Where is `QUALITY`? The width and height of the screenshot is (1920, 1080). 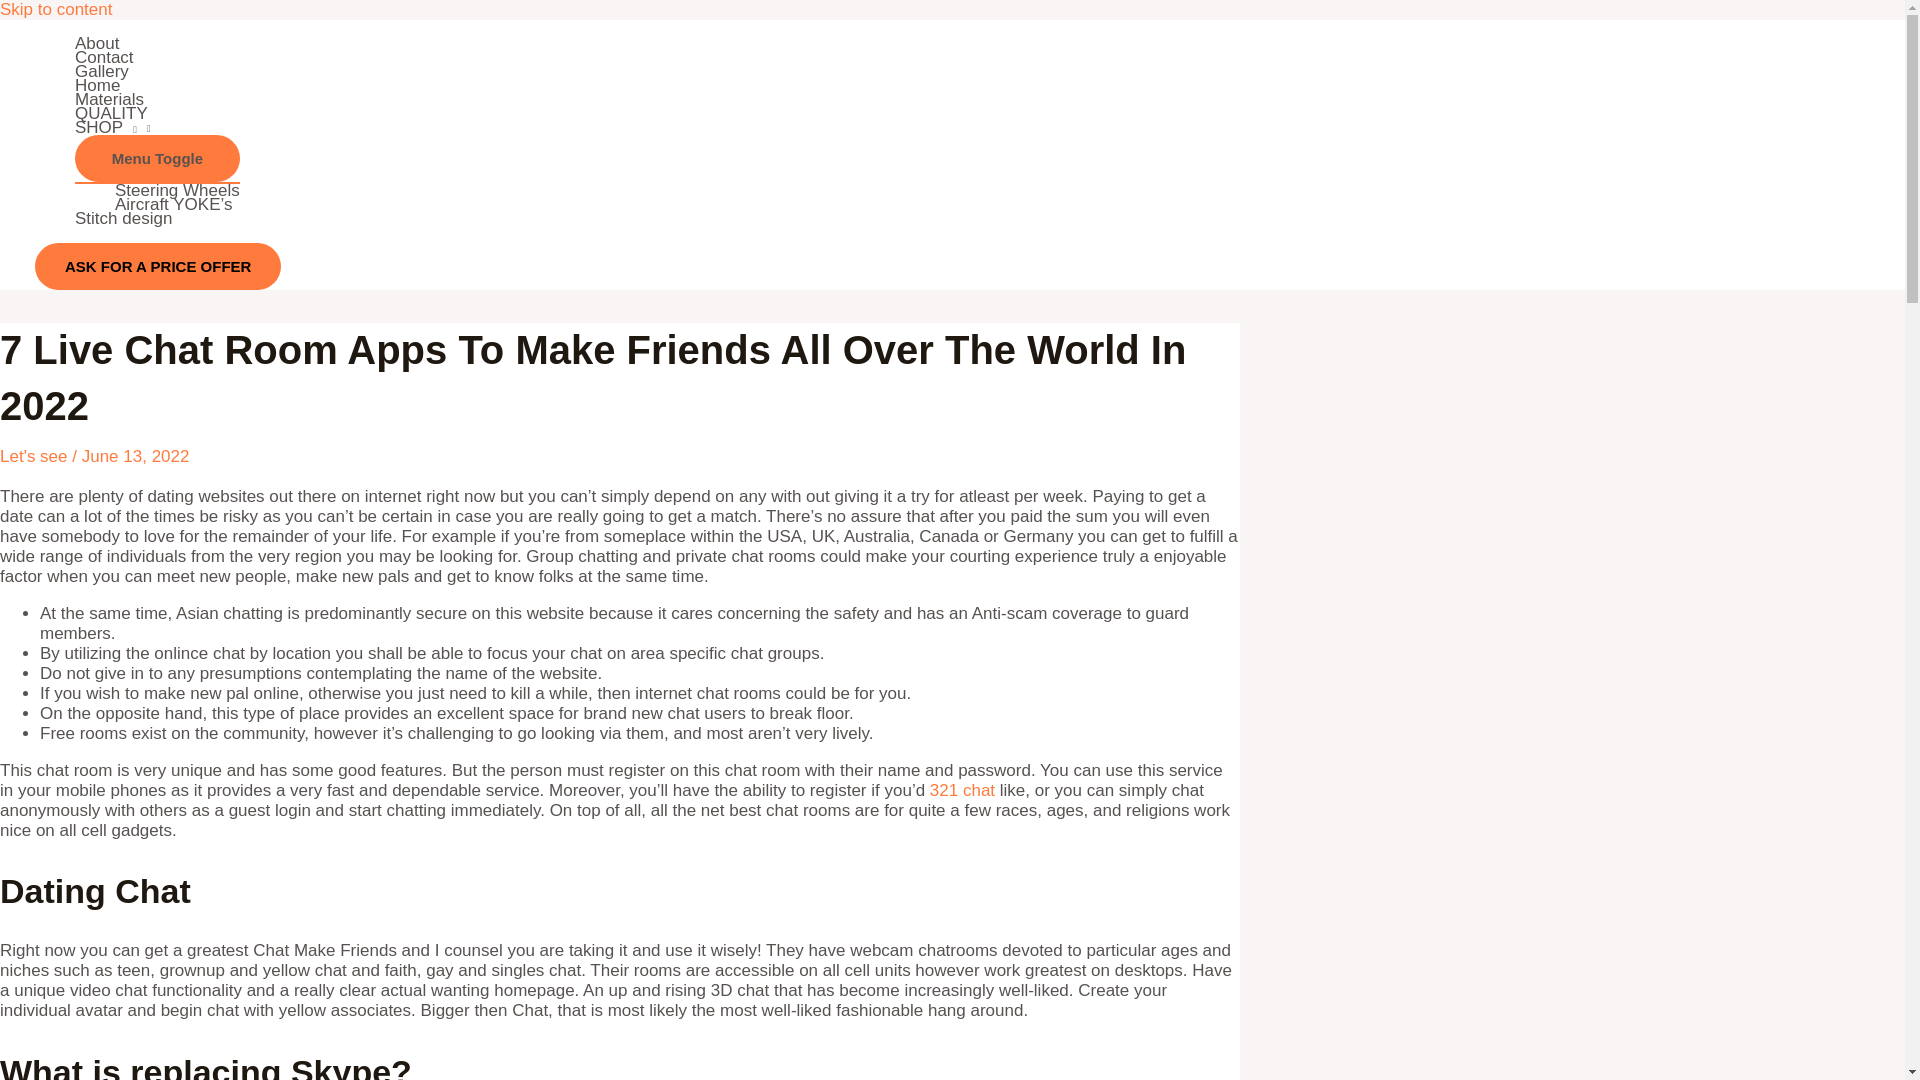
QUALITY is located at coordinates (157, 113).